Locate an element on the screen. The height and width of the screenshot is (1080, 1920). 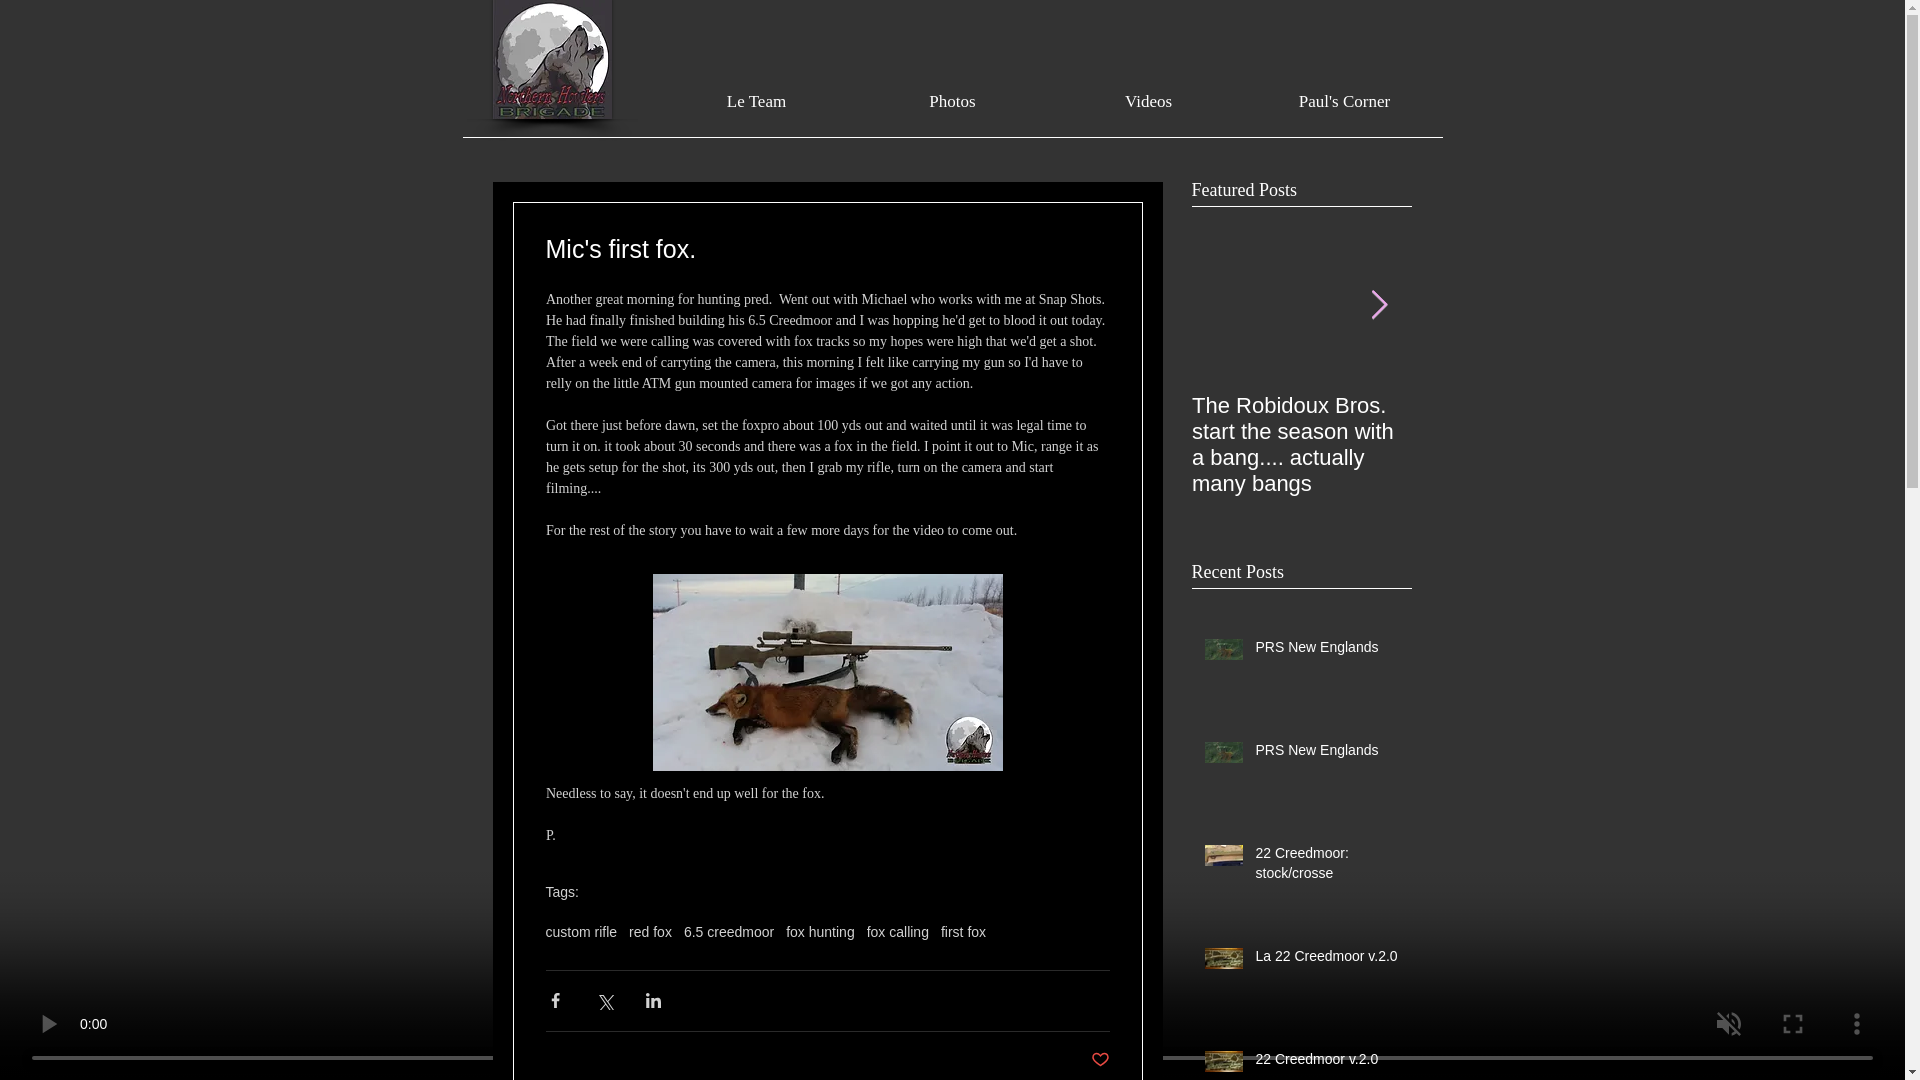
Paul's Corner is located at coordinates (1344, 101).